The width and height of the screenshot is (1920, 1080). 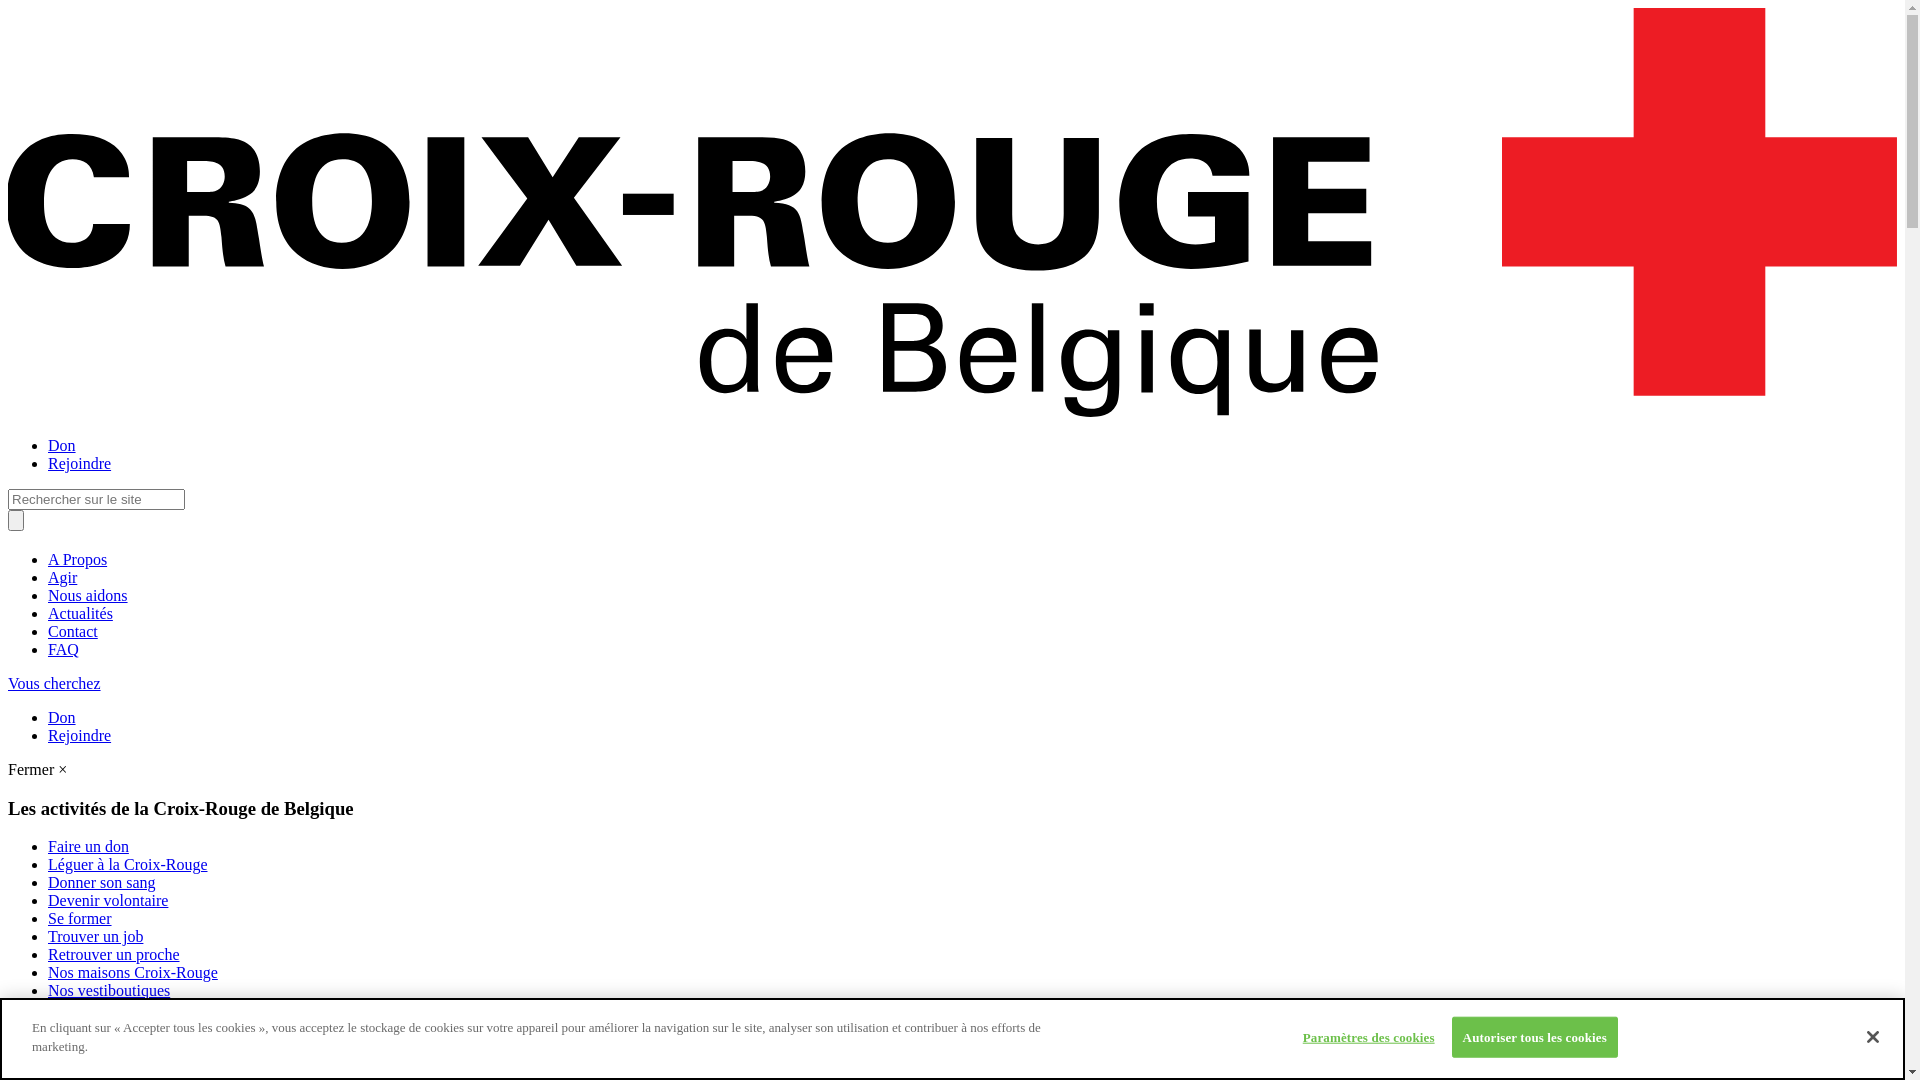 What do you see at coordinates (96, 936) in the screenshot?
I see `Trouver un job` at bounding box center [96, 936].